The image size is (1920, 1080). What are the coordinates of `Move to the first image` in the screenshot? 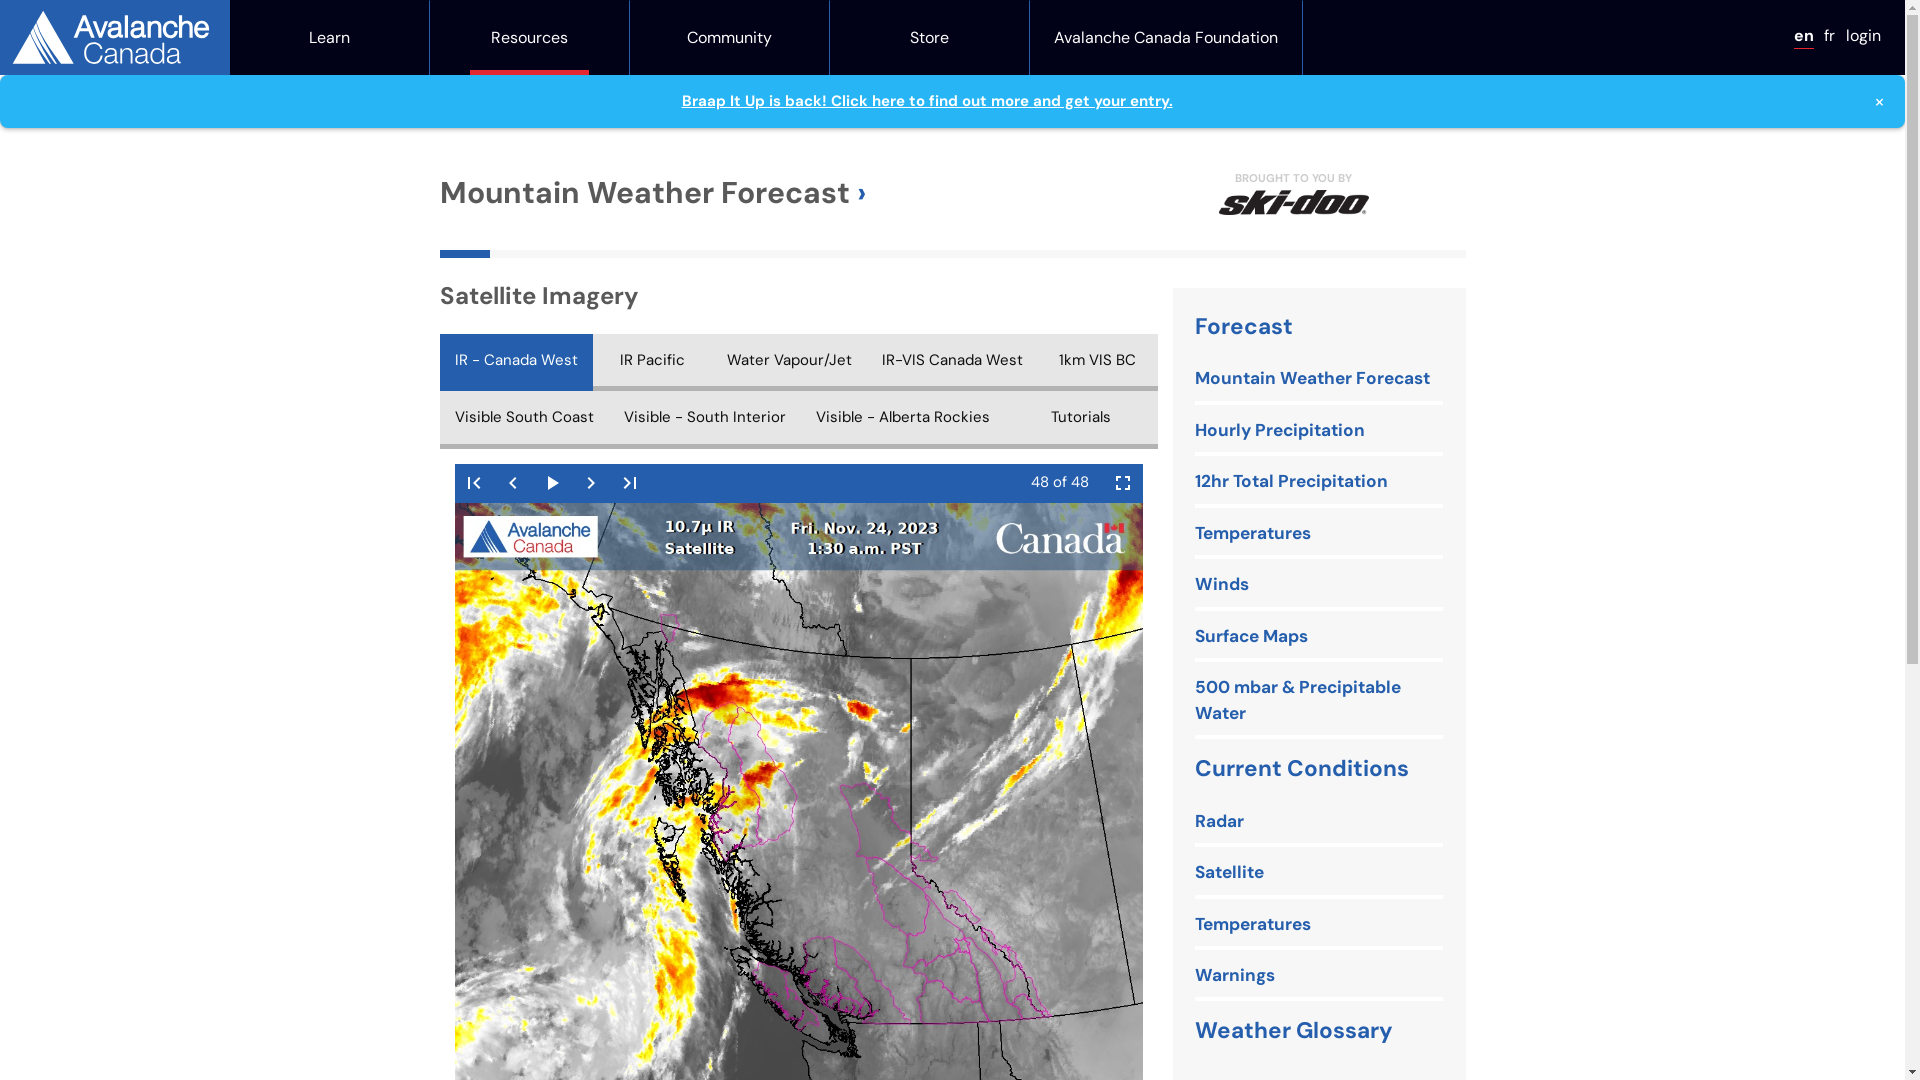 It's located at (474, 484).